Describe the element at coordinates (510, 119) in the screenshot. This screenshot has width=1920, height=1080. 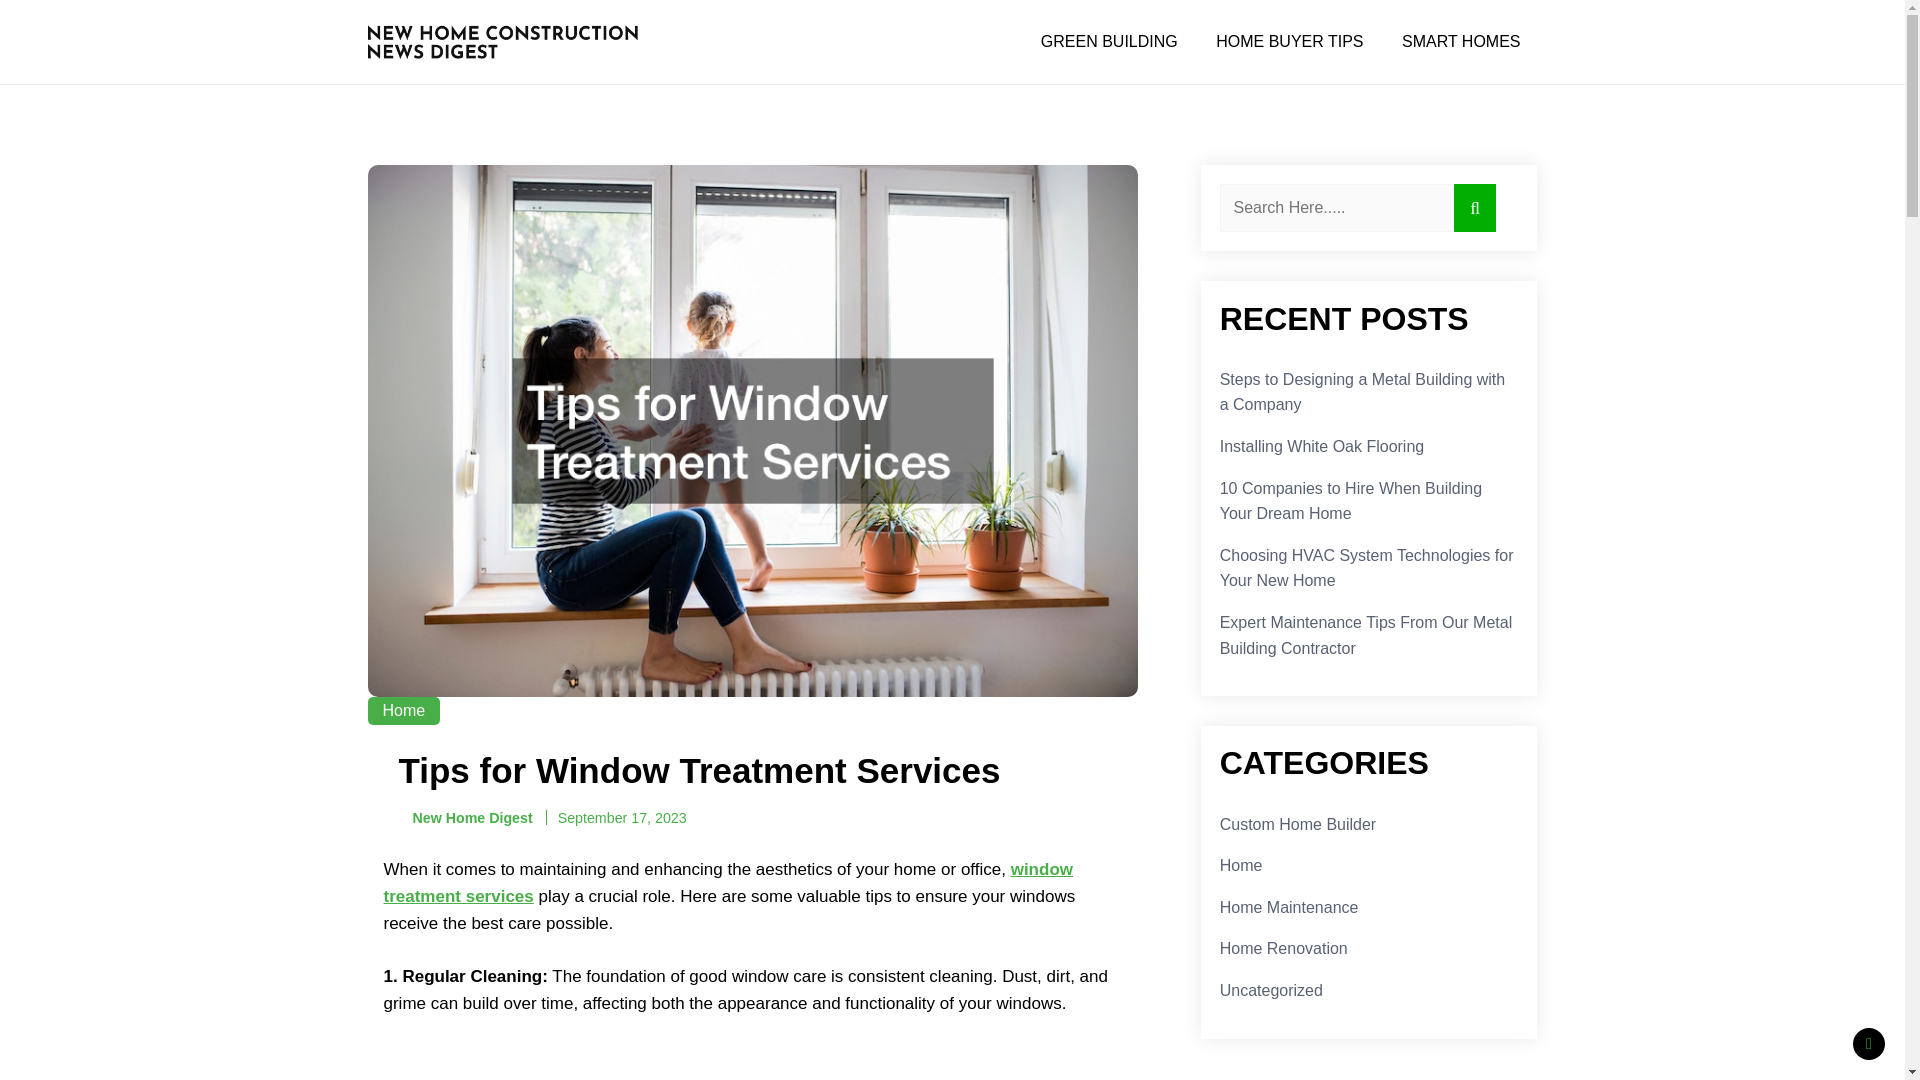
I see `NEW HOME CONSTRUCTION NEWS DIGEST` at that location.